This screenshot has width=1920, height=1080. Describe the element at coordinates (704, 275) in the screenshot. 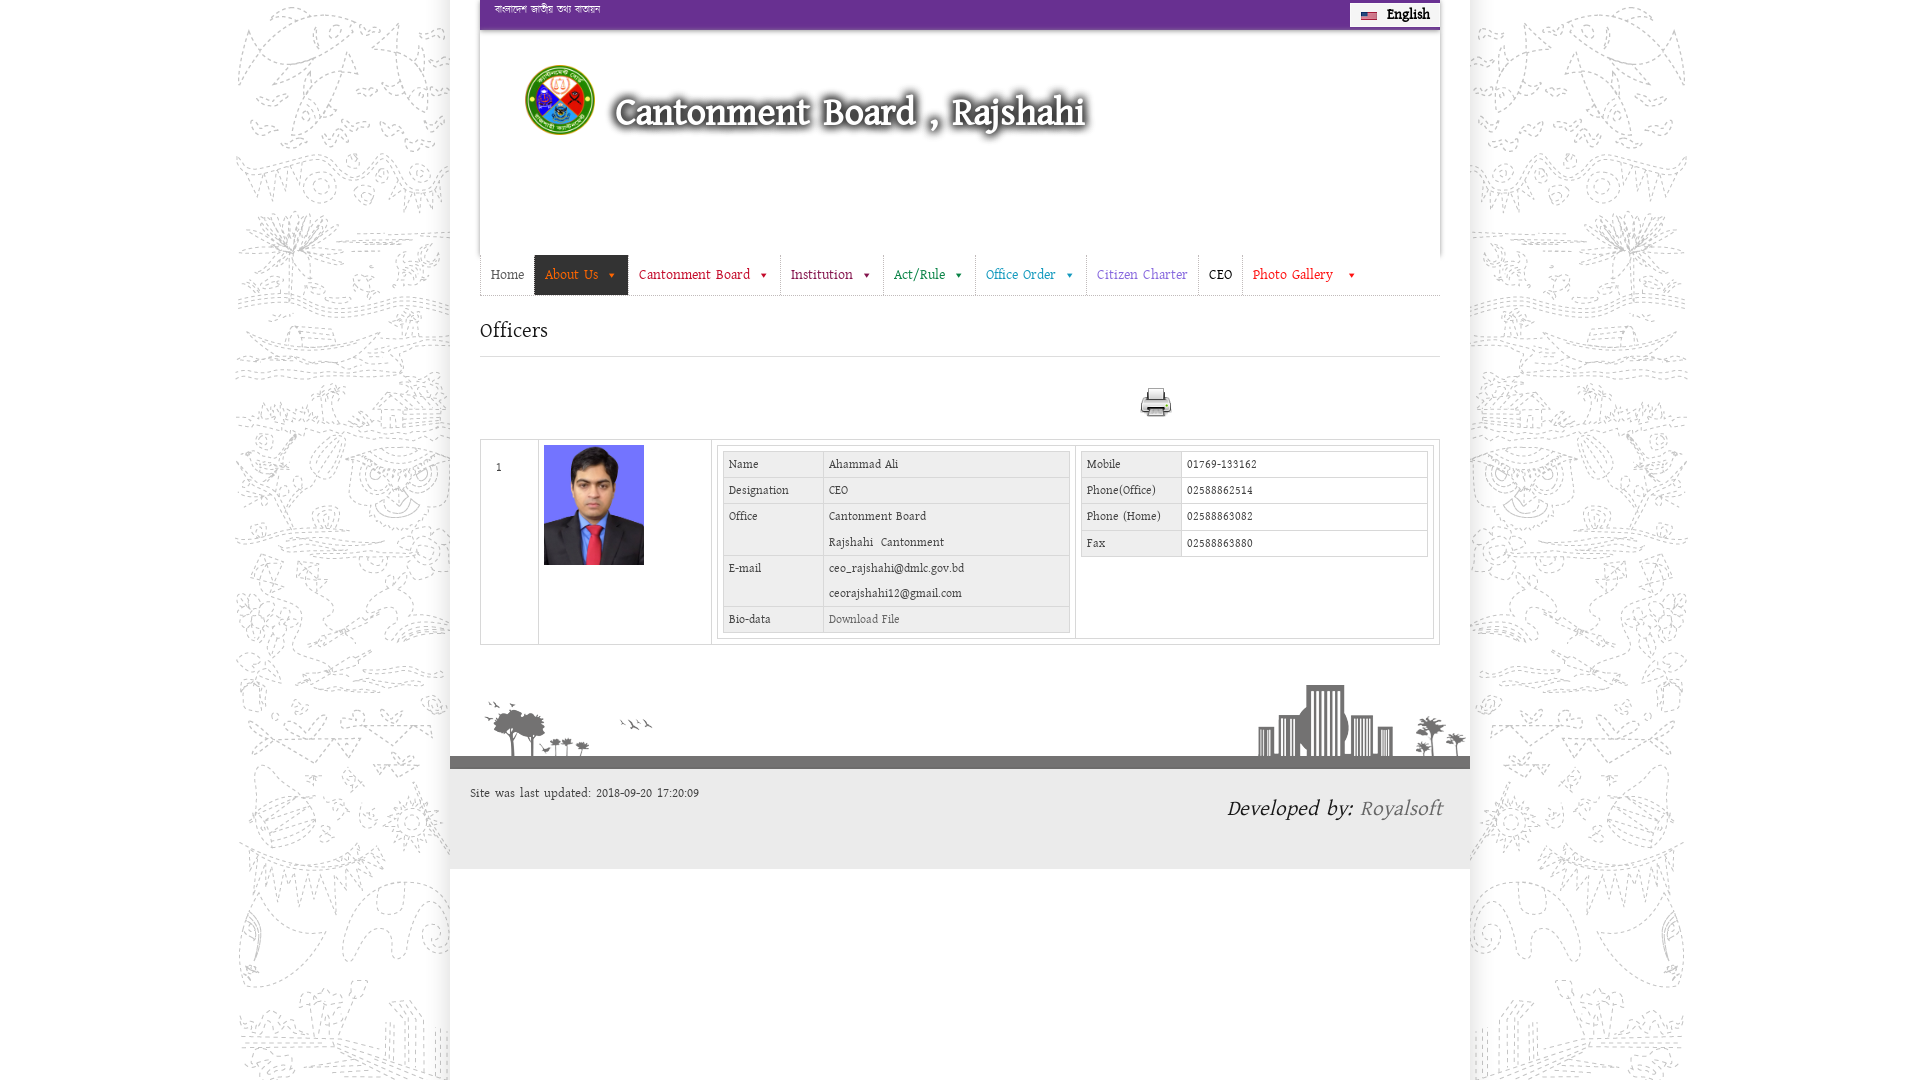

I see `Cantonment Board` at that location.